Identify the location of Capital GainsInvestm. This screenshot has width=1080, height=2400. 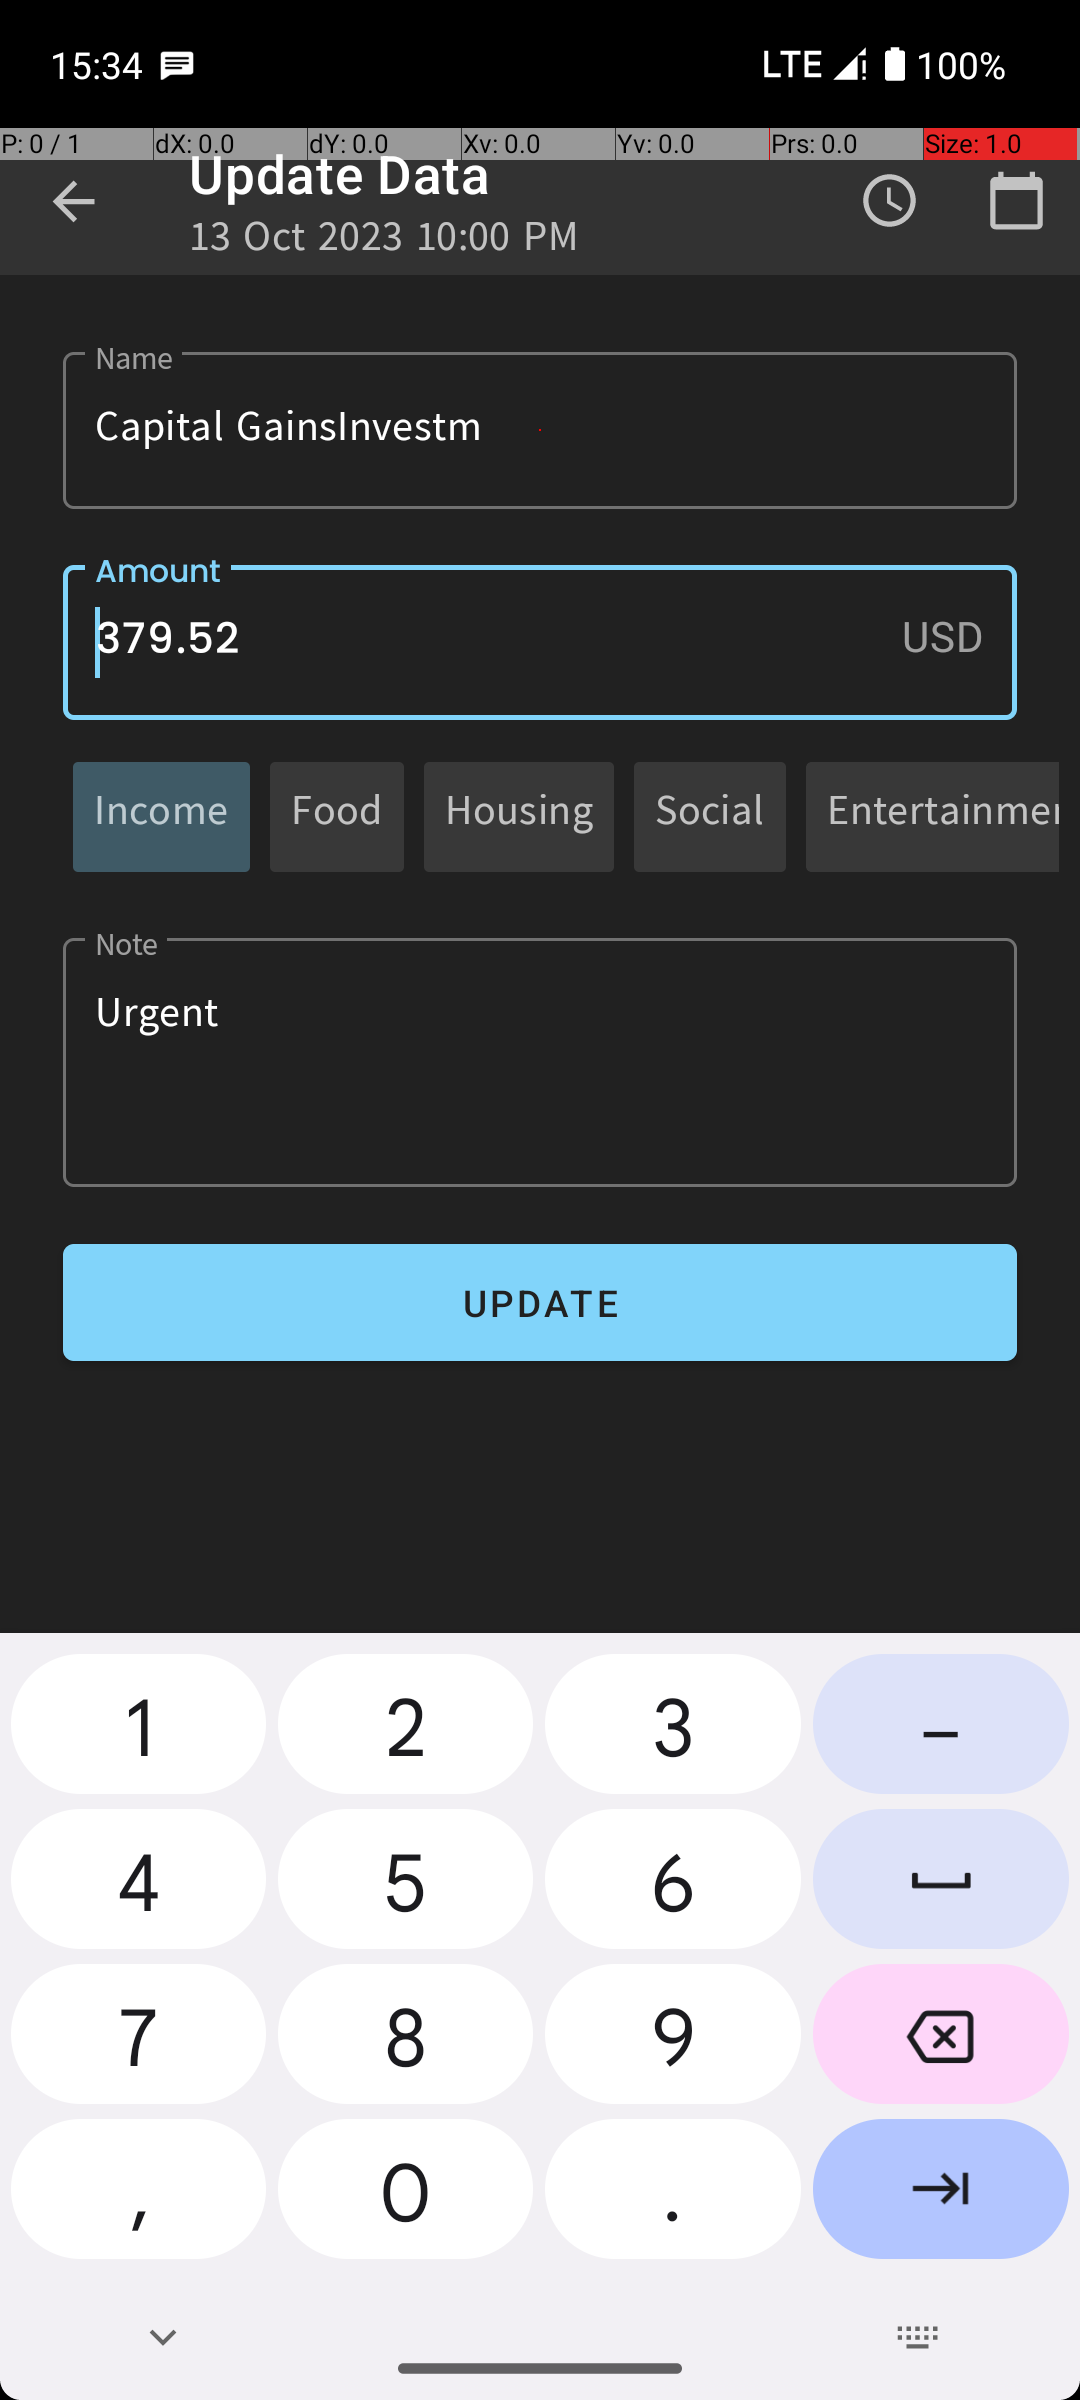
(540, 430).